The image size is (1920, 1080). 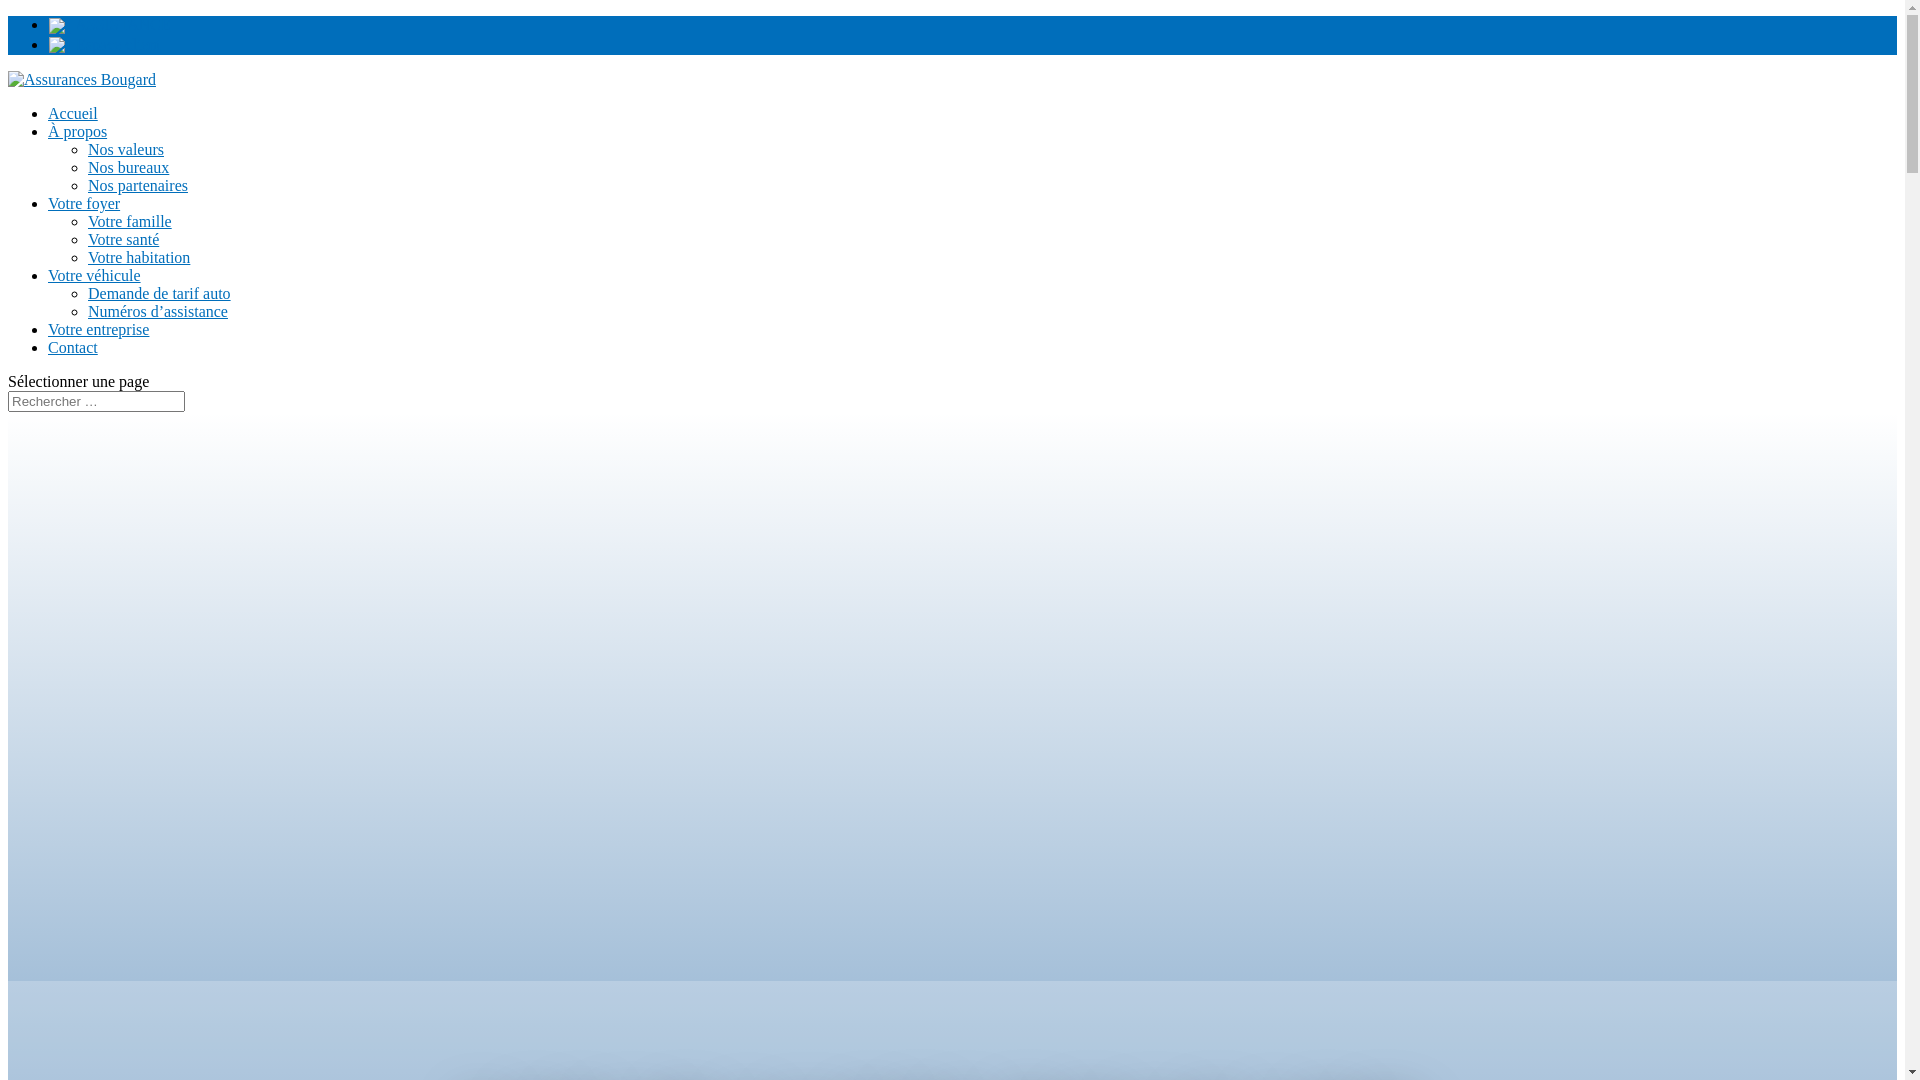 What do you see at coordinates (98, 330) in the screenshot?
I see `Votre entreprise` at bounding box center [98, 330].